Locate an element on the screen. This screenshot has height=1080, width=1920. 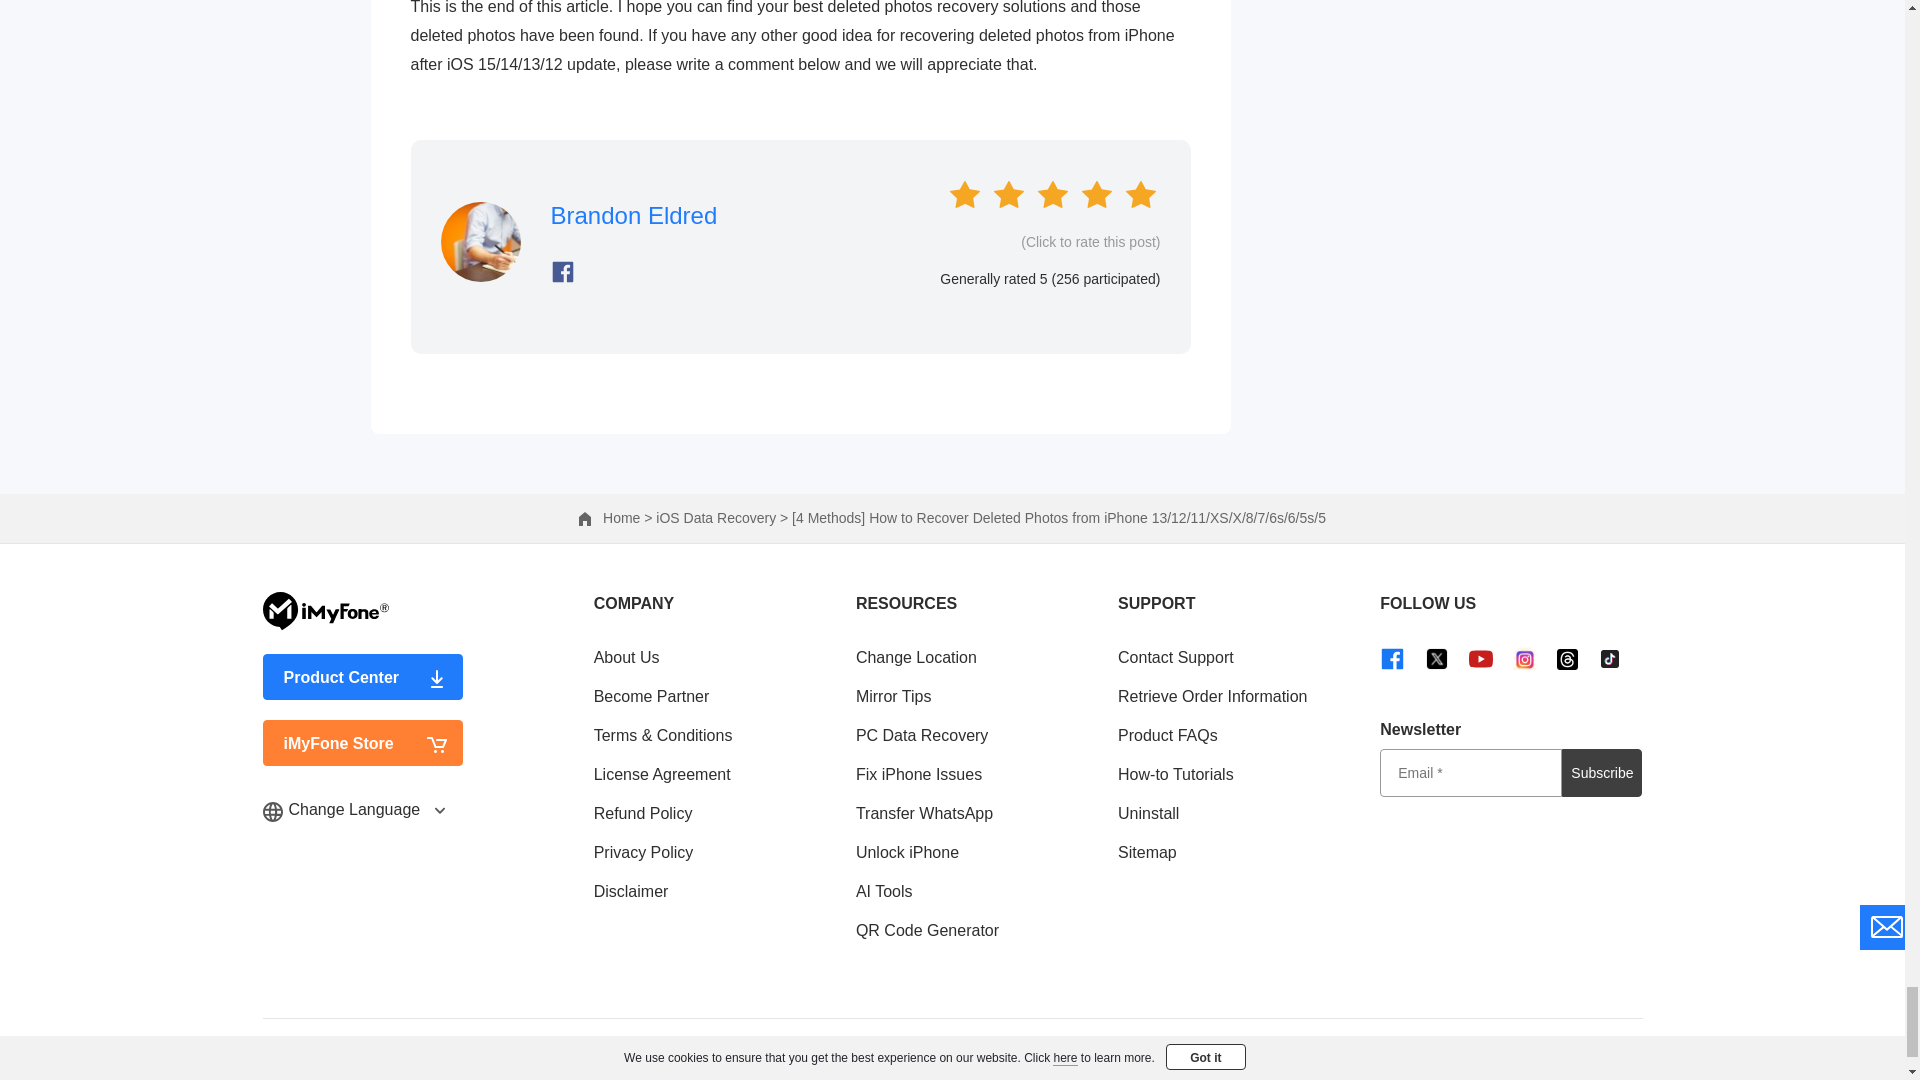
tiktok is located at coordinates (1610, 658).